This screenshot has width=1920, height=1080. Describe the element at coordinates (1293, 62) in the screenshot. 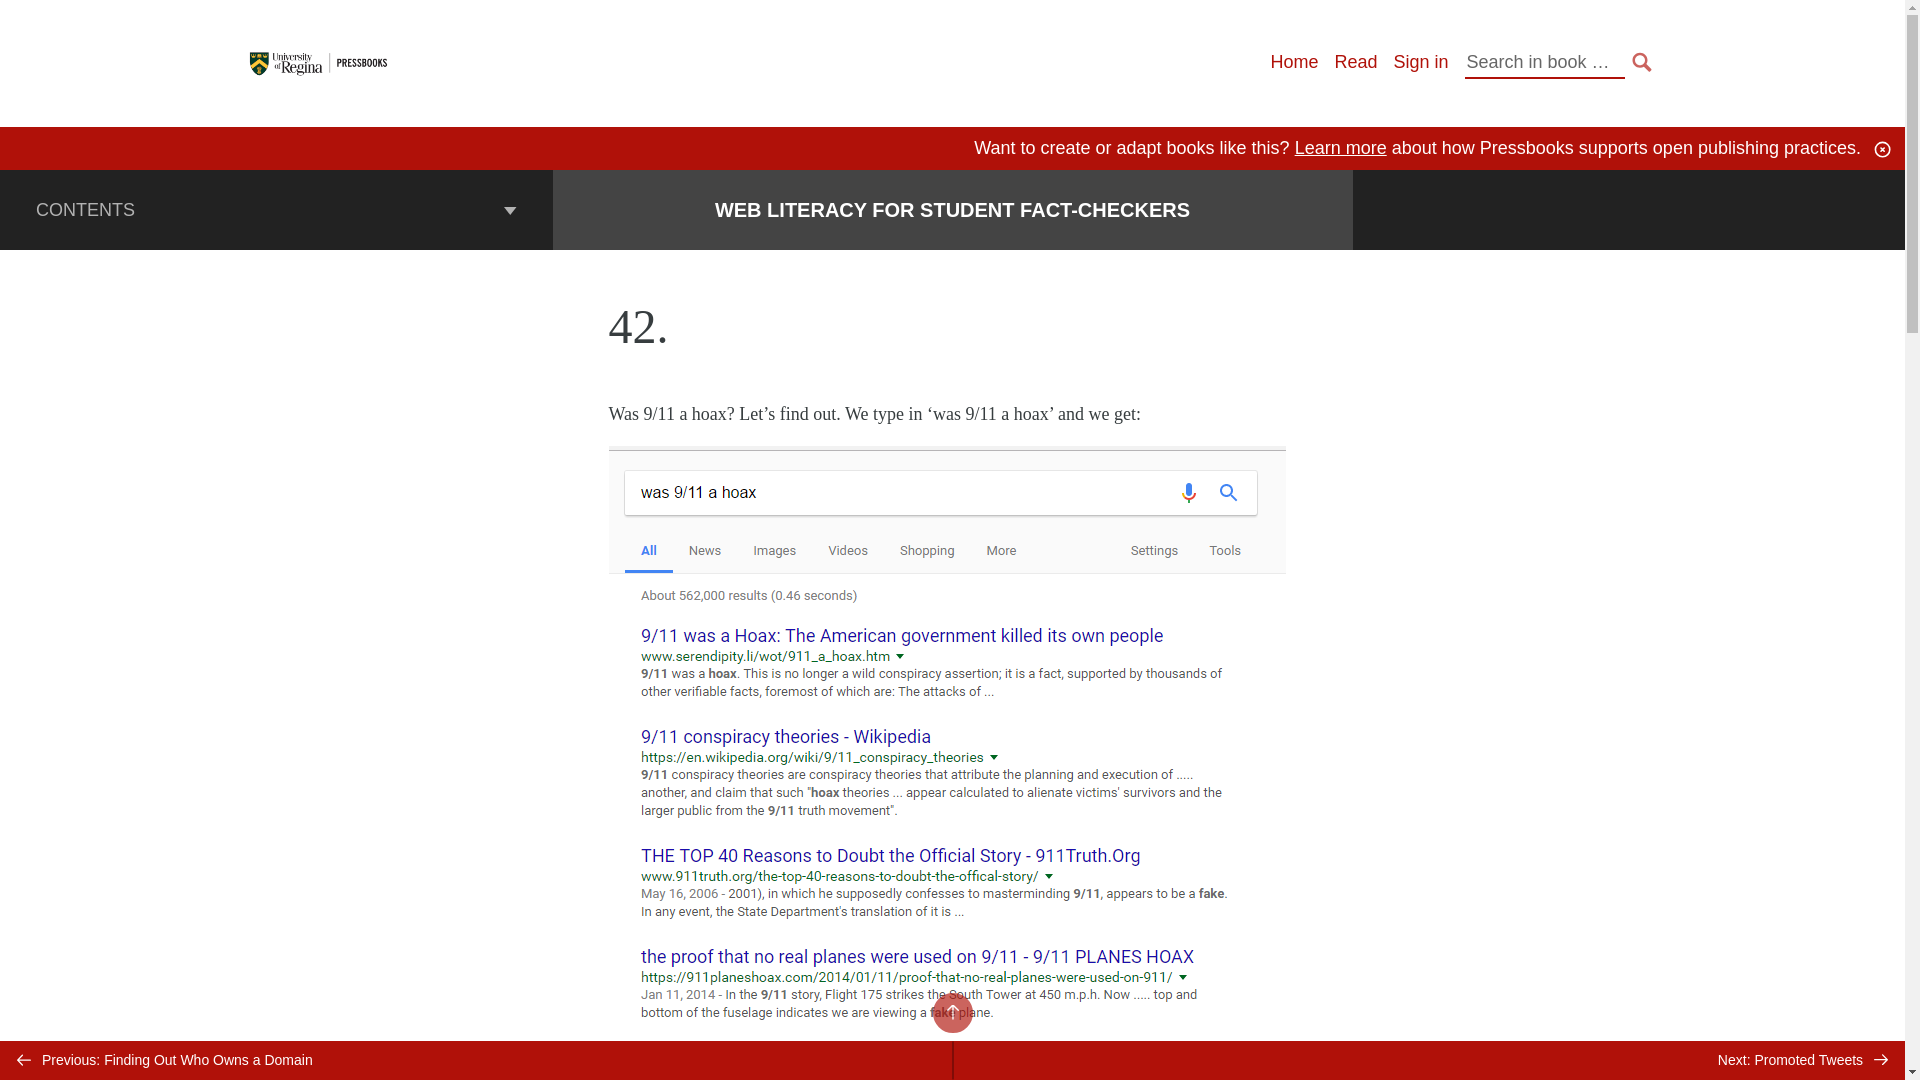

I see `Home` at that location.